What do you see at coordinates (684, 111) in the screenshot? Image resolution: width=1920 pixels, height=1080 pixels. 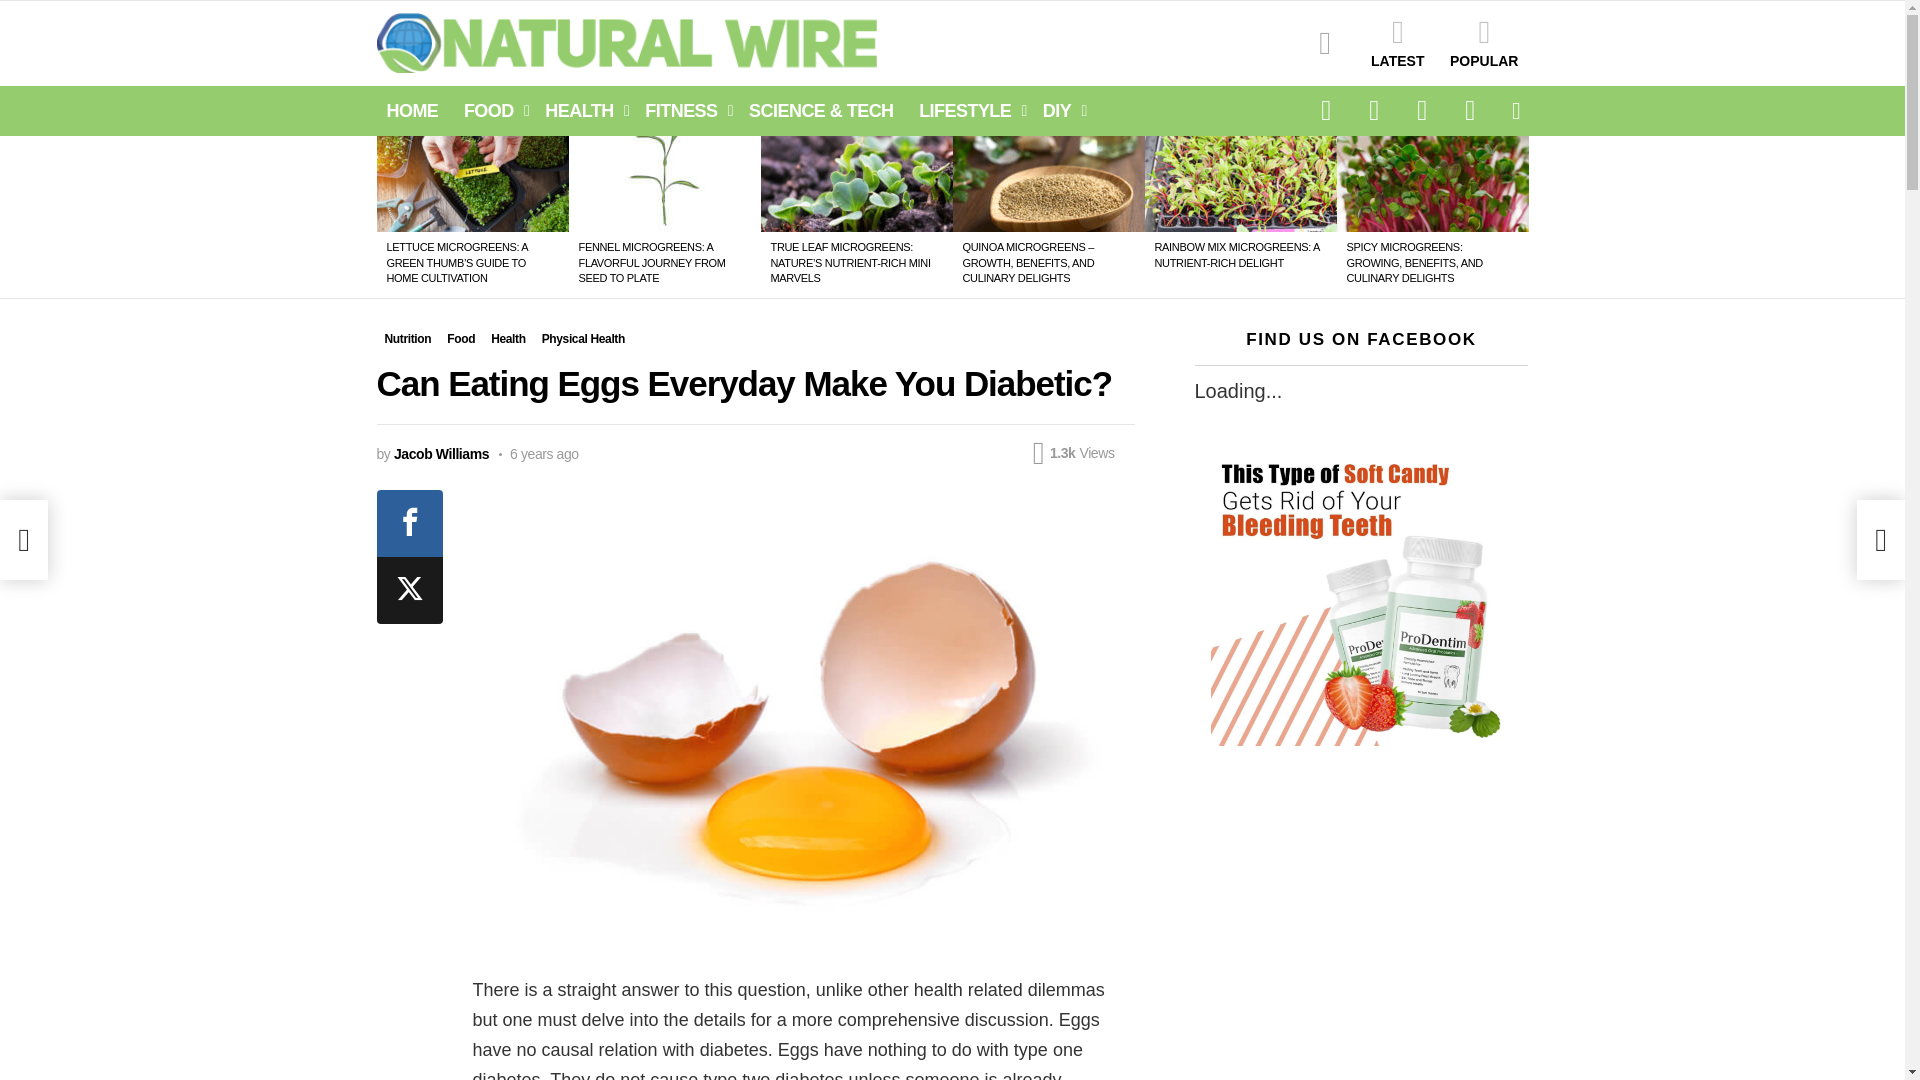 I see `FITNESS` at bounding box center [684, 111].